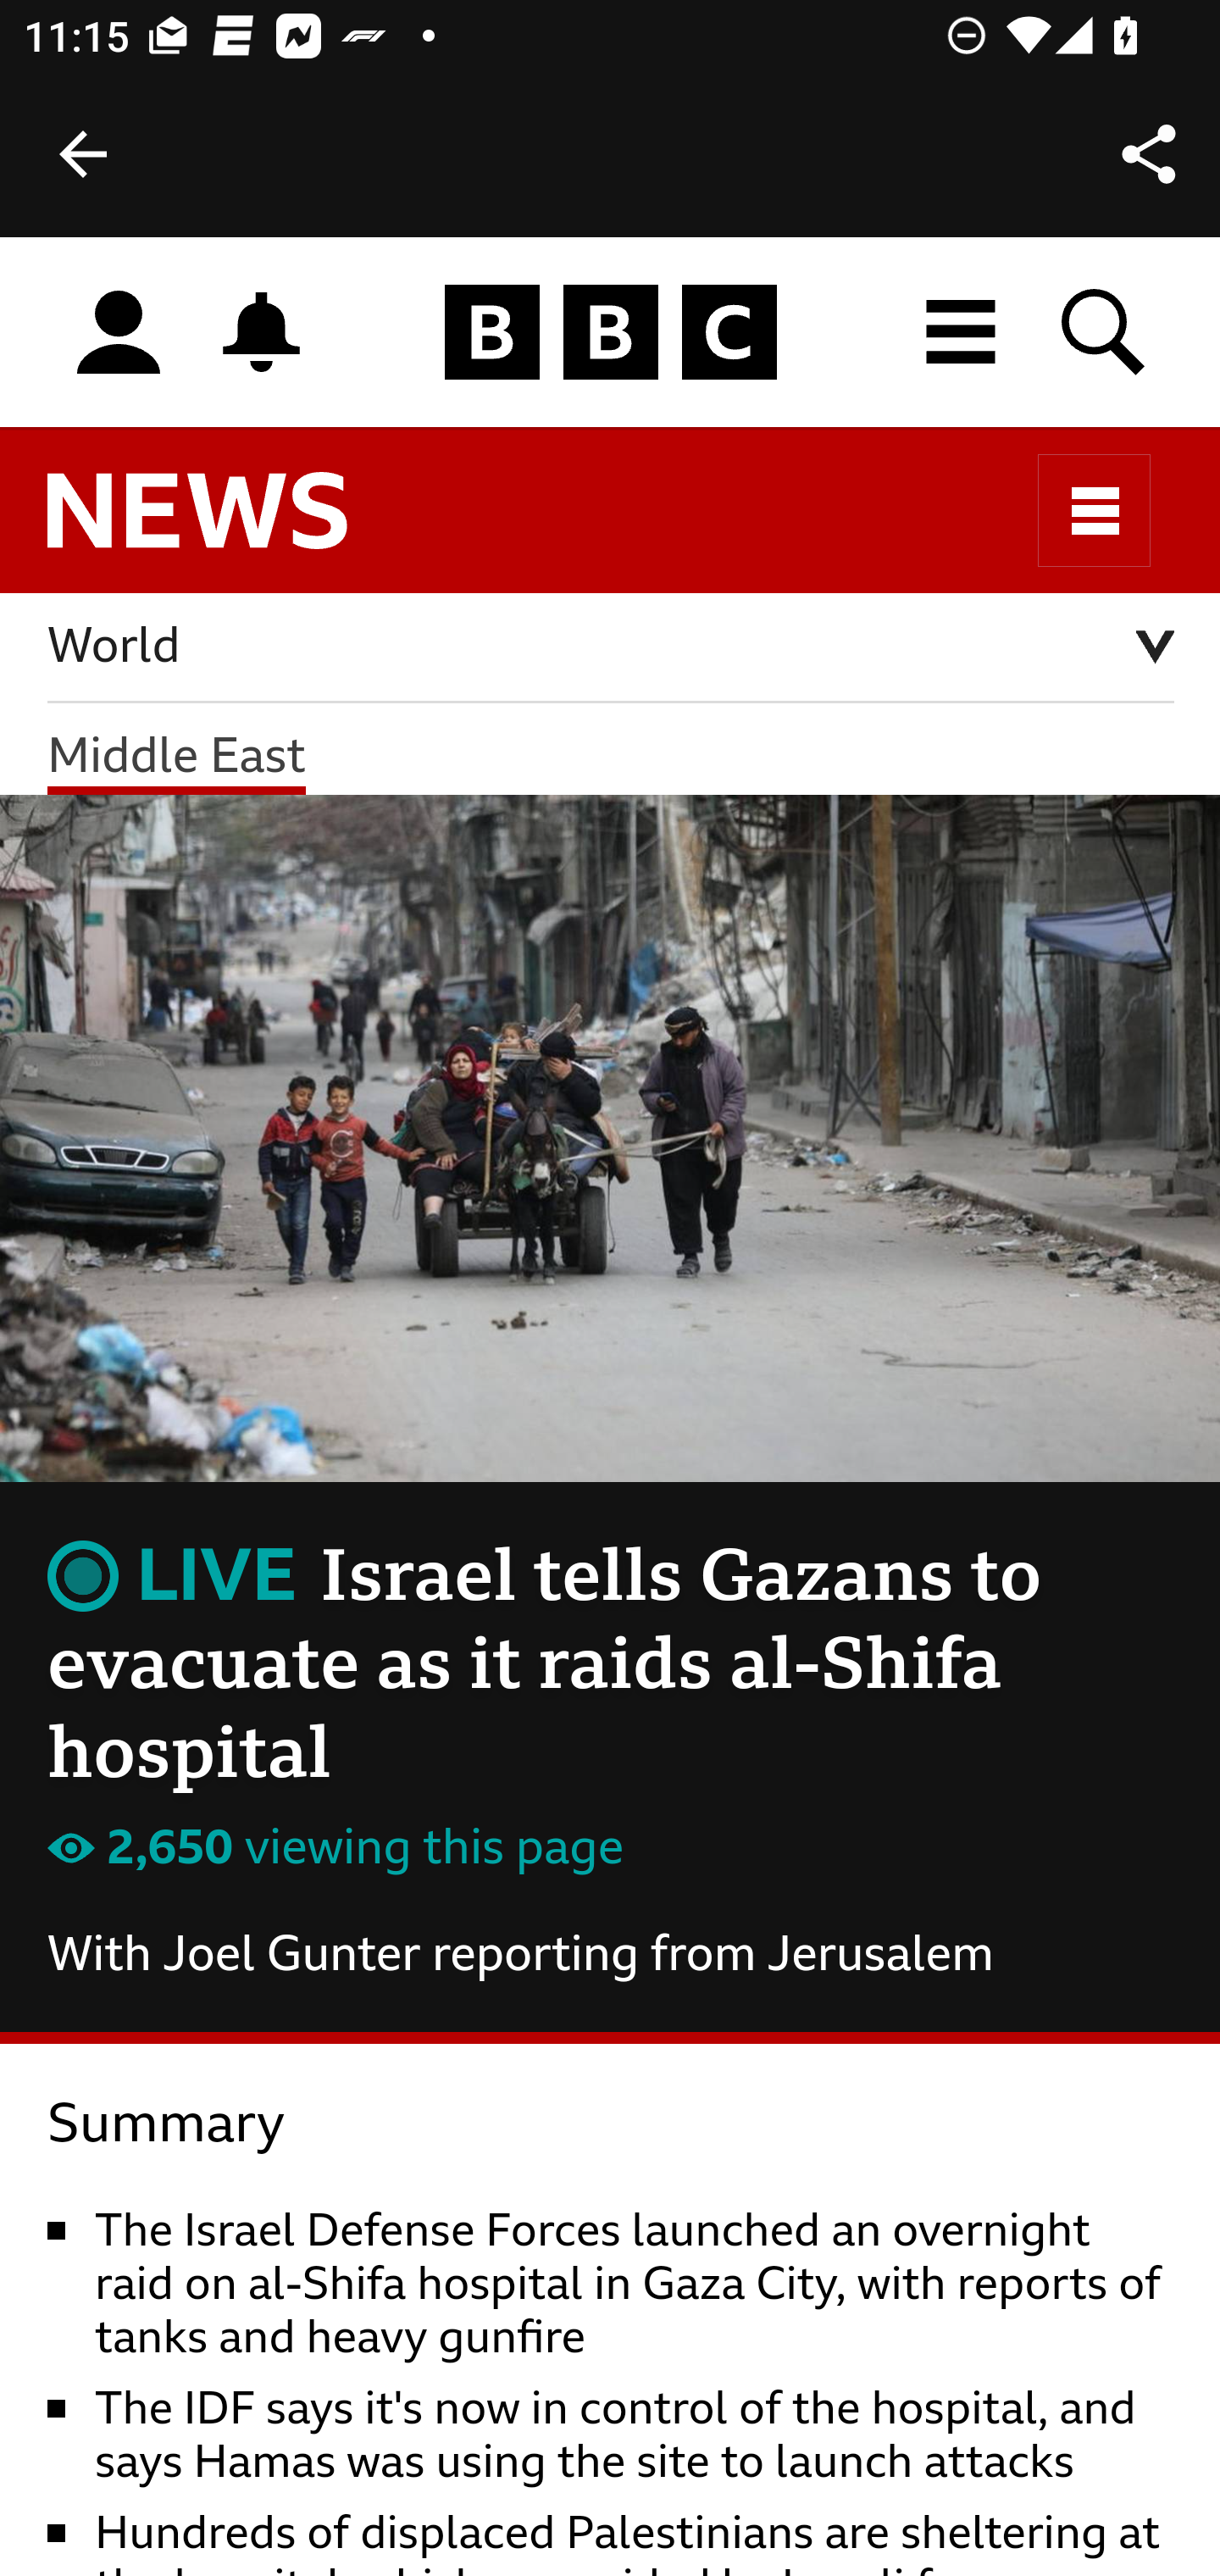 The image size is (1220, 2576). I want to click on Share, so click(1149, 154).